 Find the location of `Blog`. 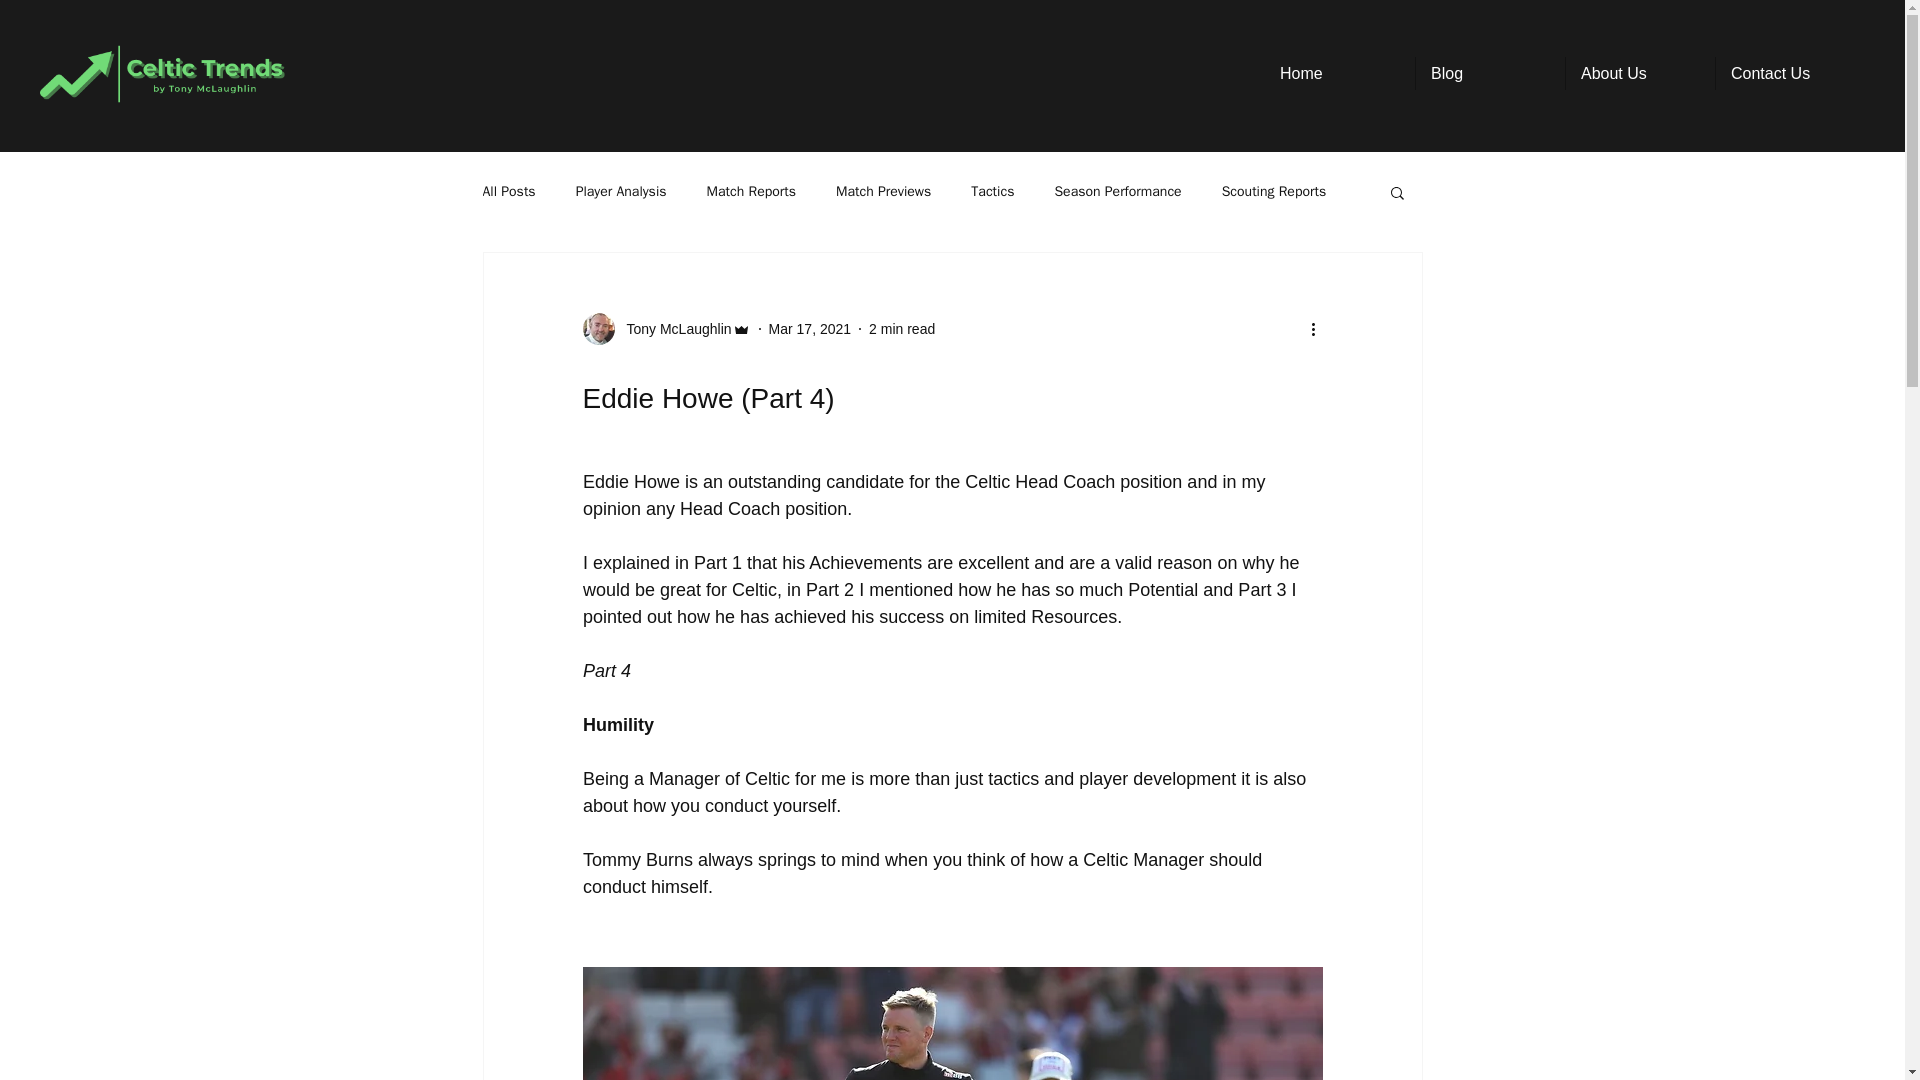

Blog is located at coordinates (1490, 73).